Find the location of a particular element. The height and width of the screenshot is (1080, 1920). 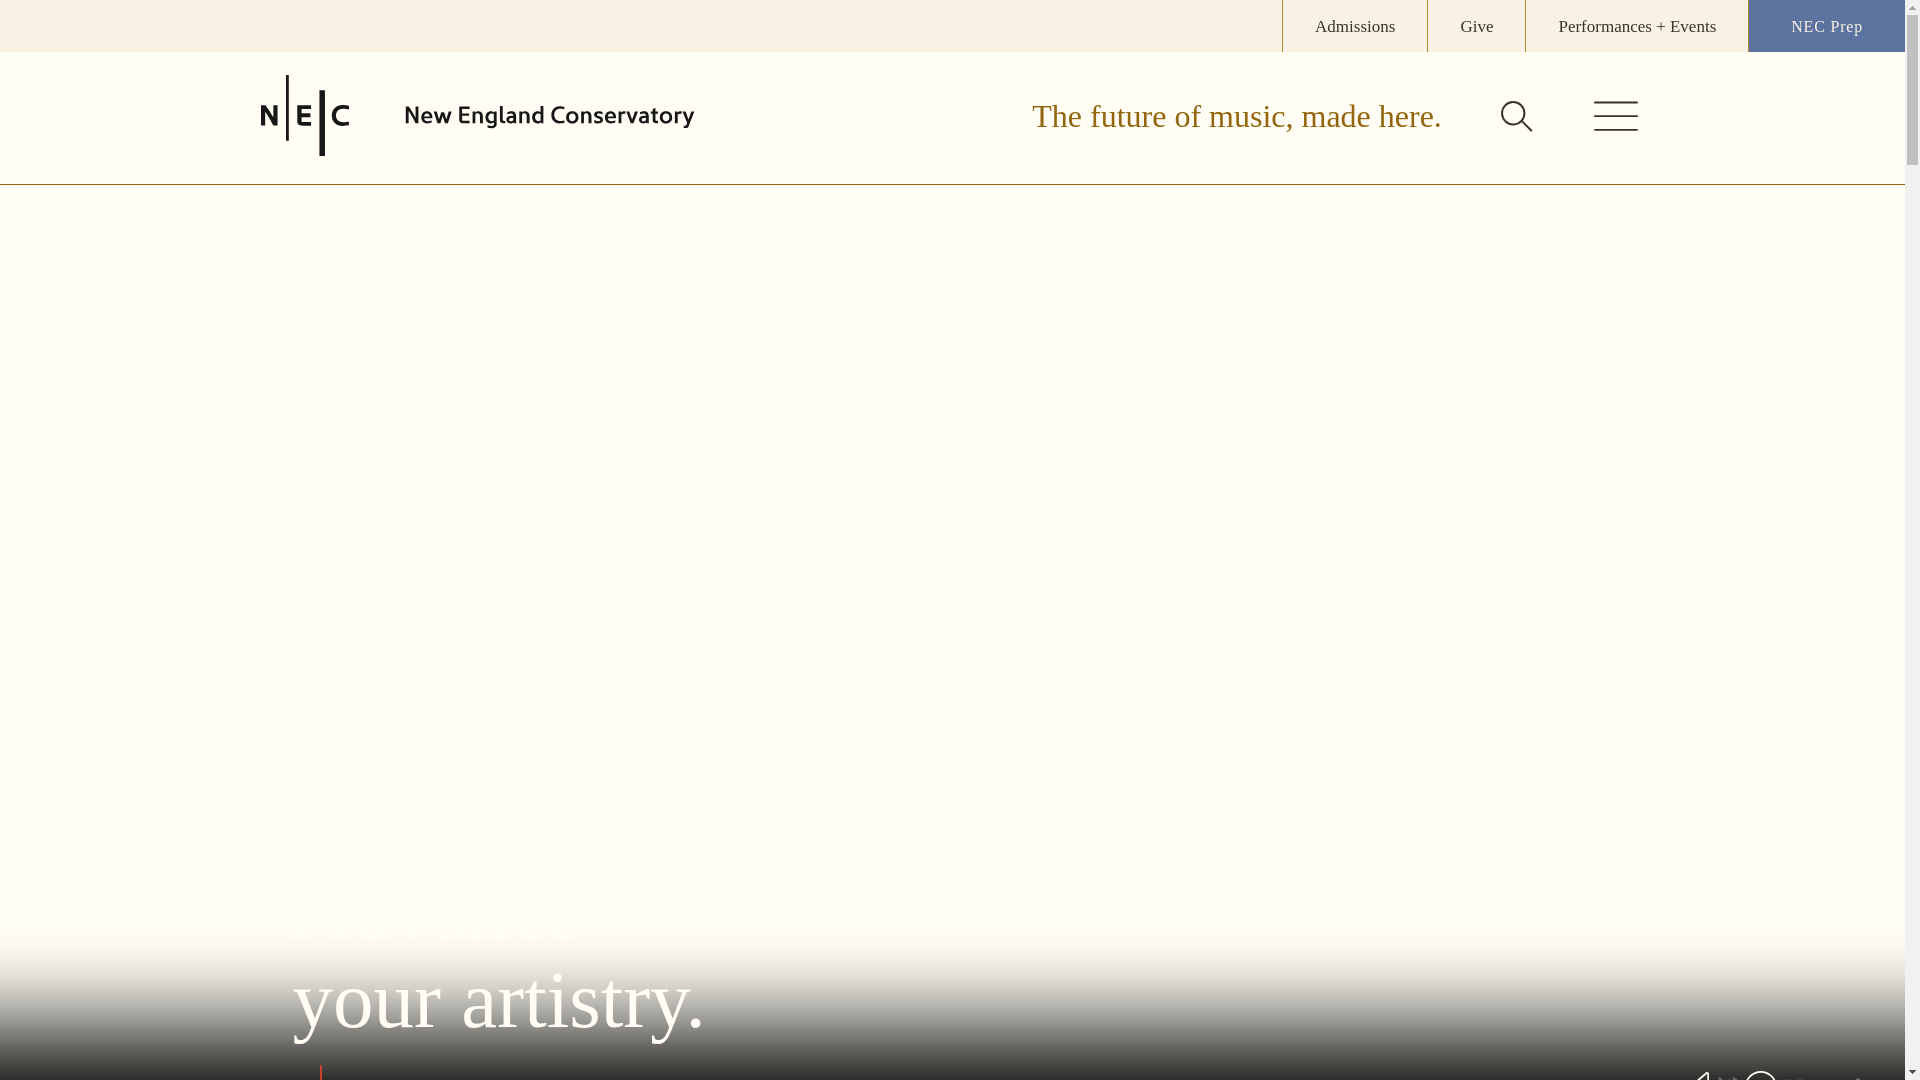

NEC Prep is located at coordinates (1826, 26).